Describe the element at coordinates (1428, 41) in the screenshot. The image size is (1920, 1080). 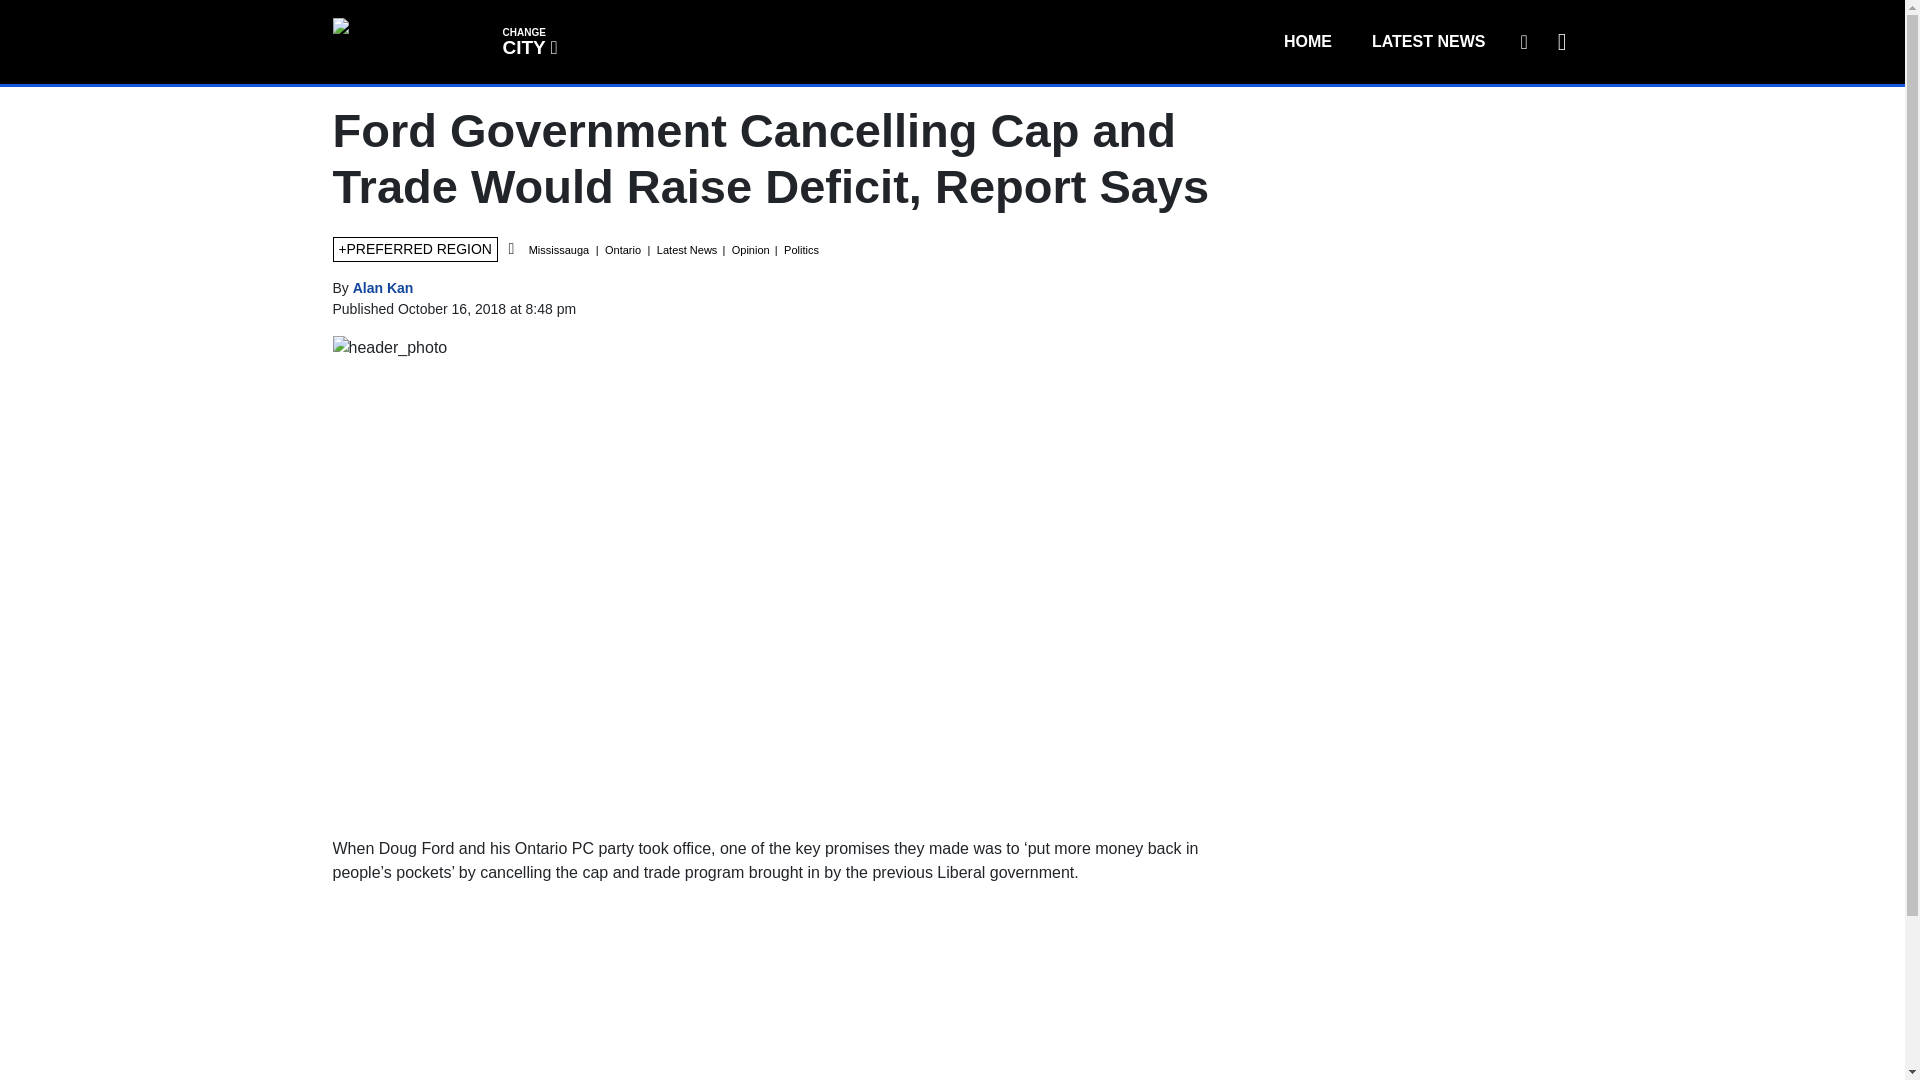
I see `LATEST NEWS` at that location.